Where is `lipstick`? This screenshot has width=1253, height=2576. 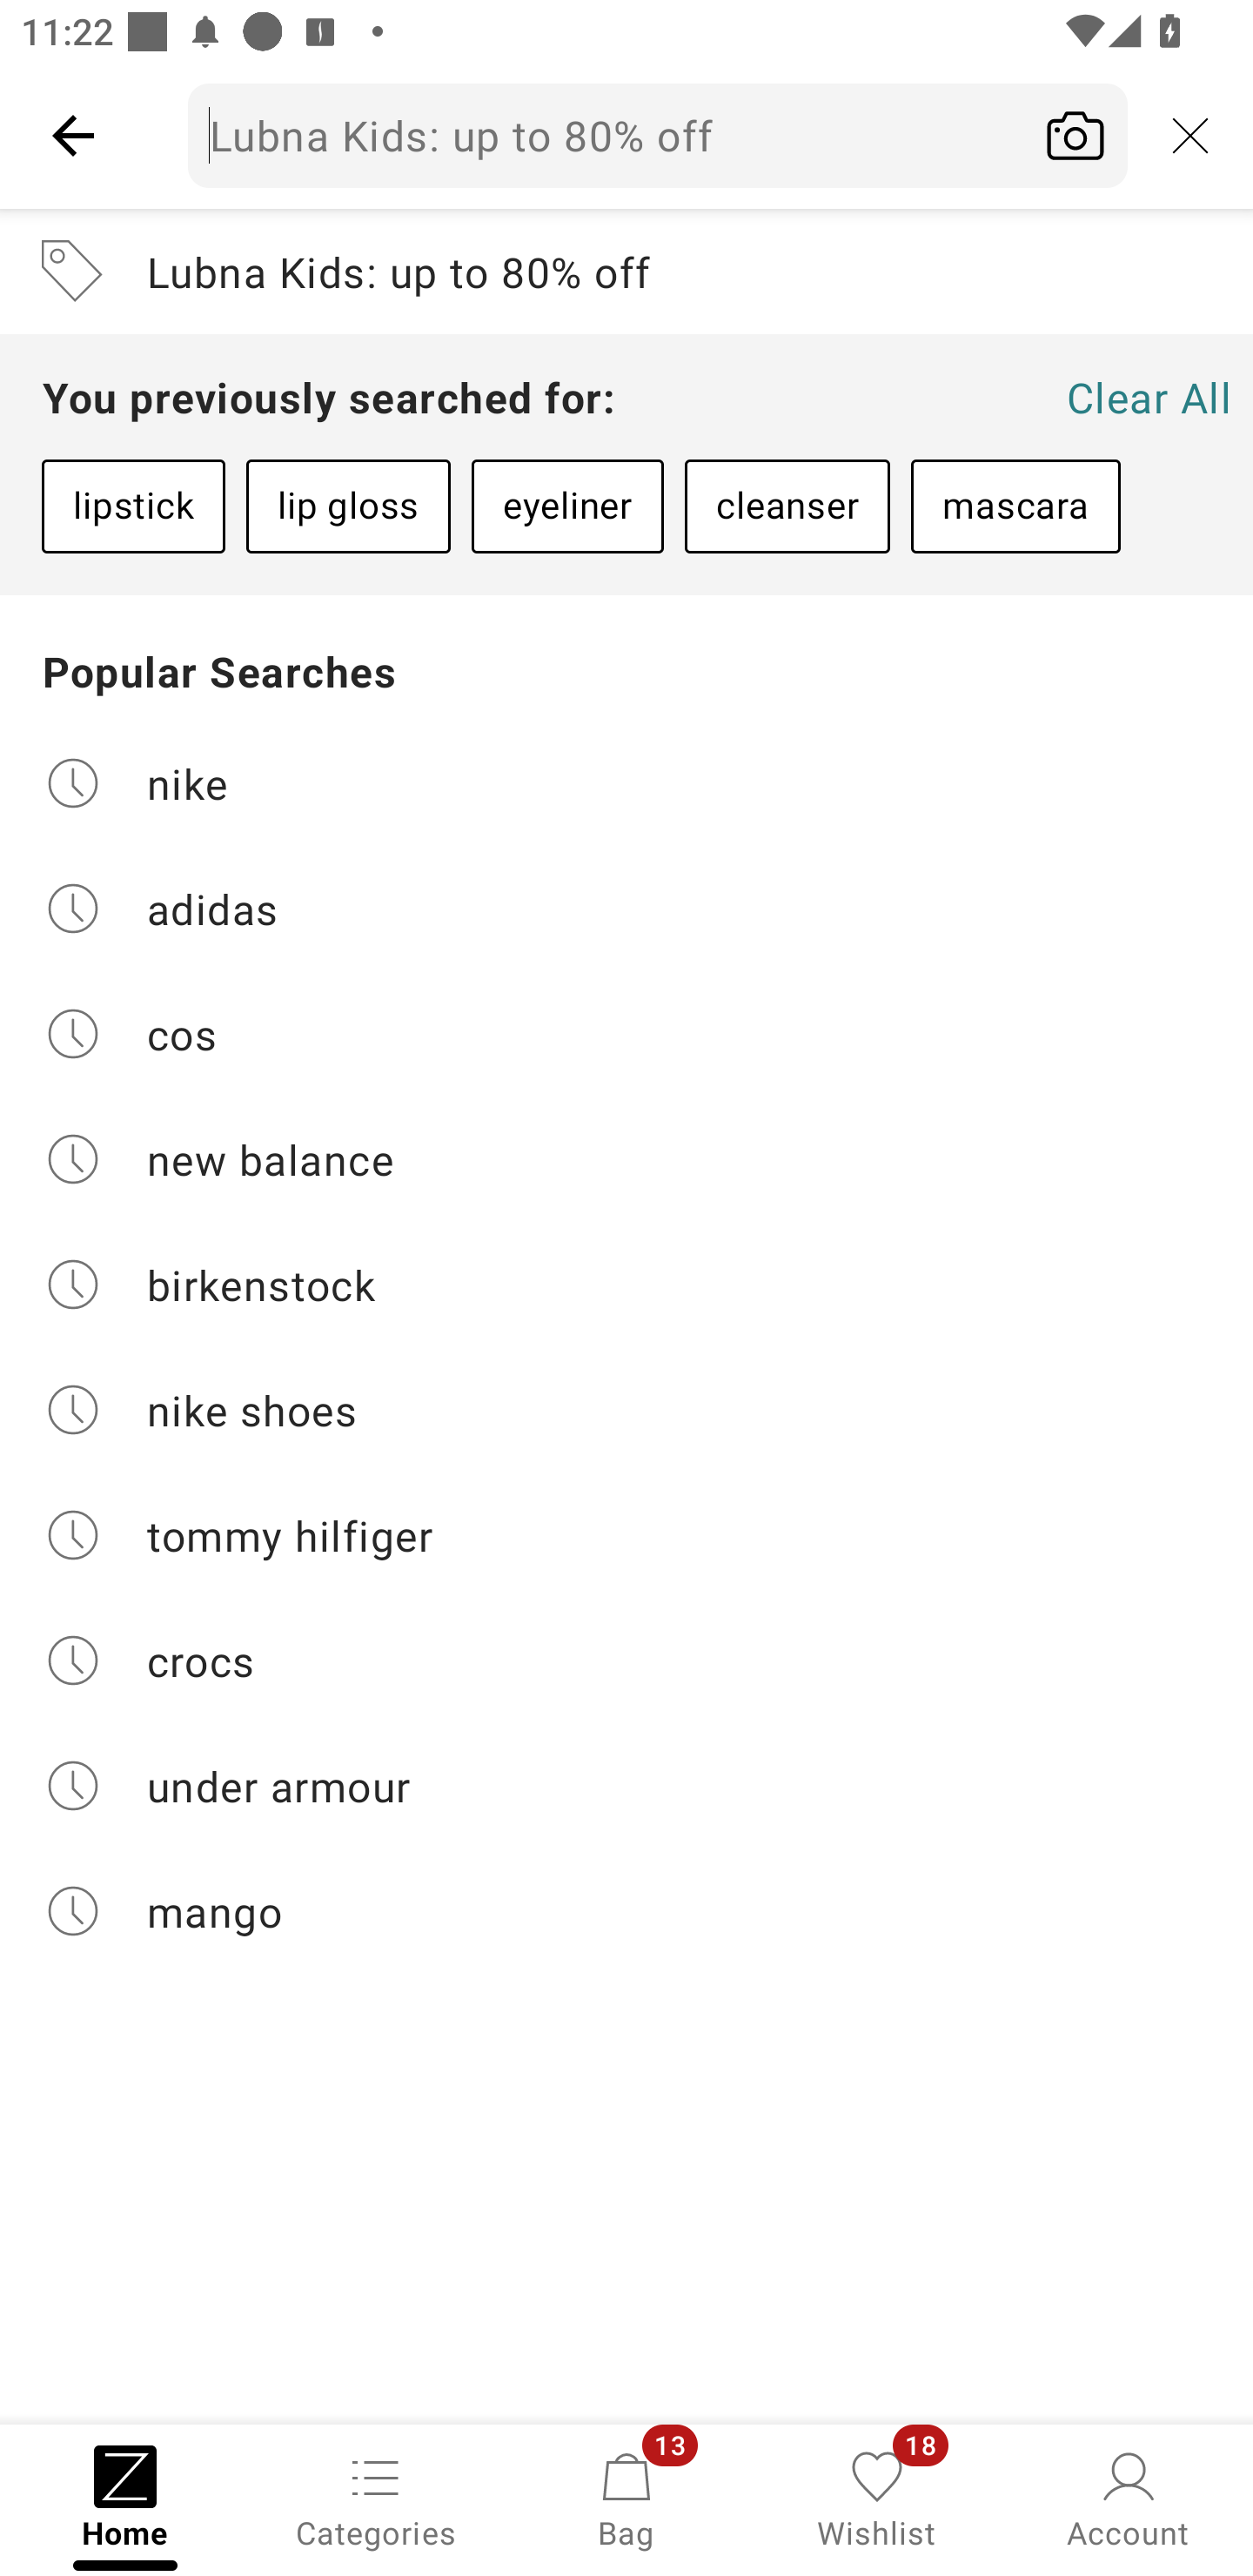
lipstick is located at coordinates (133, 506).